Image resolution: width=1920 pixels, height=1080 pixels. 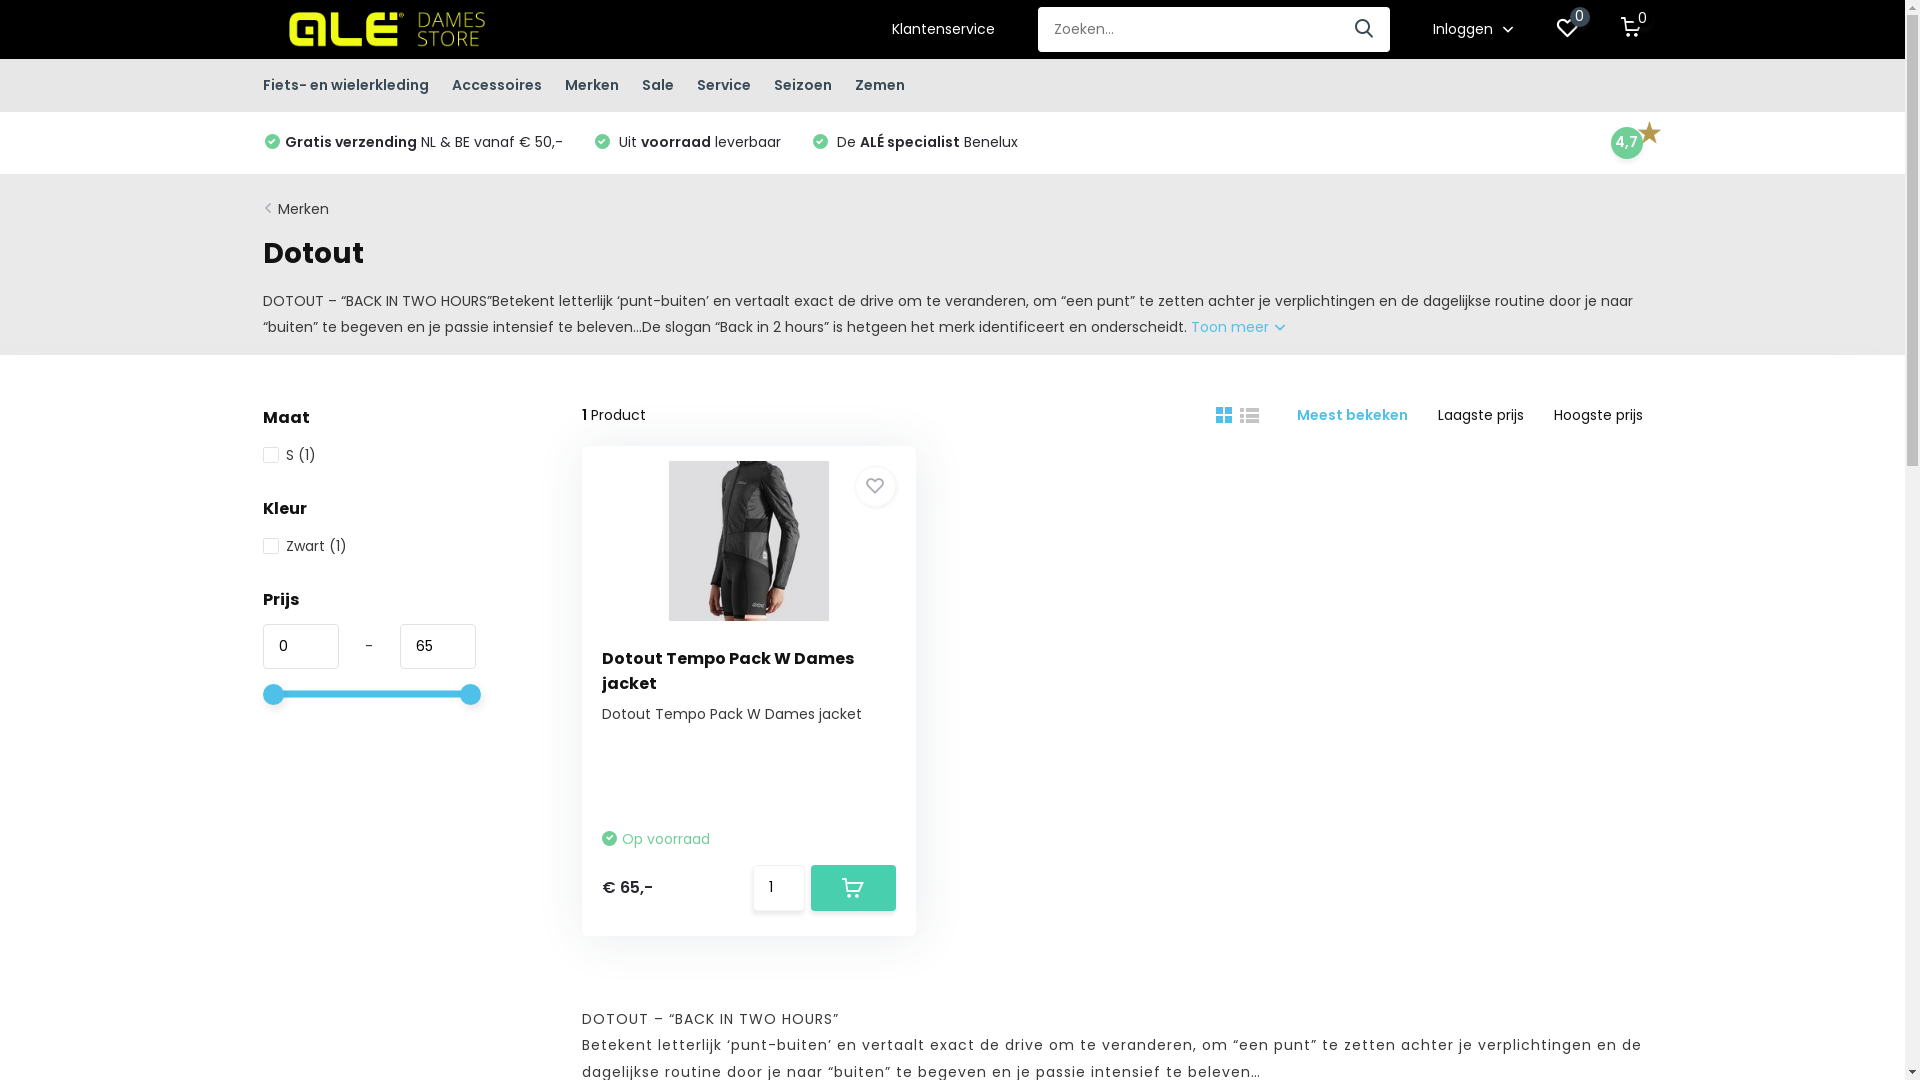 What do you see at coordinates (497, 86) in the screenshot?
I see `Accessoires` at bounding box center [497, 86].